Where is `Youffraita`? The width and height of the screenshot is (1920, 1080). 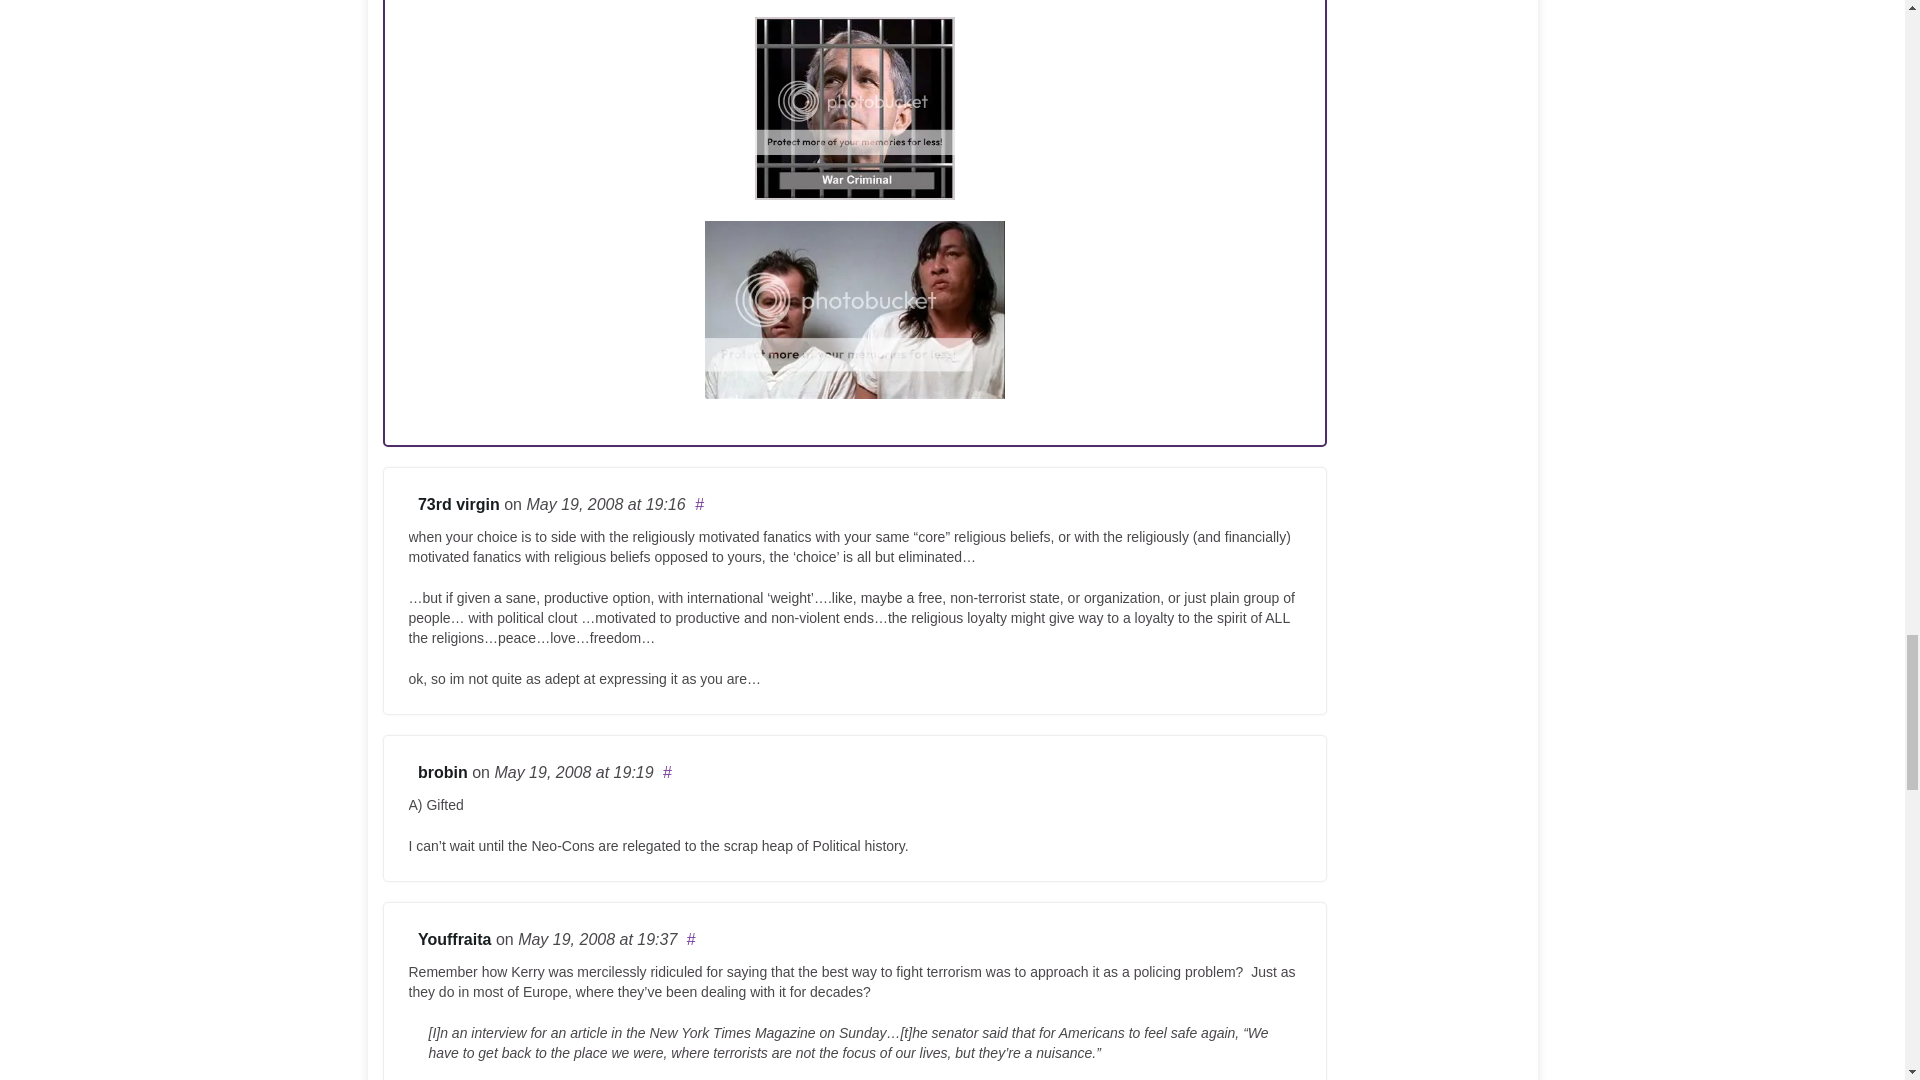 Youffraita is located at coordinates (454, 939).